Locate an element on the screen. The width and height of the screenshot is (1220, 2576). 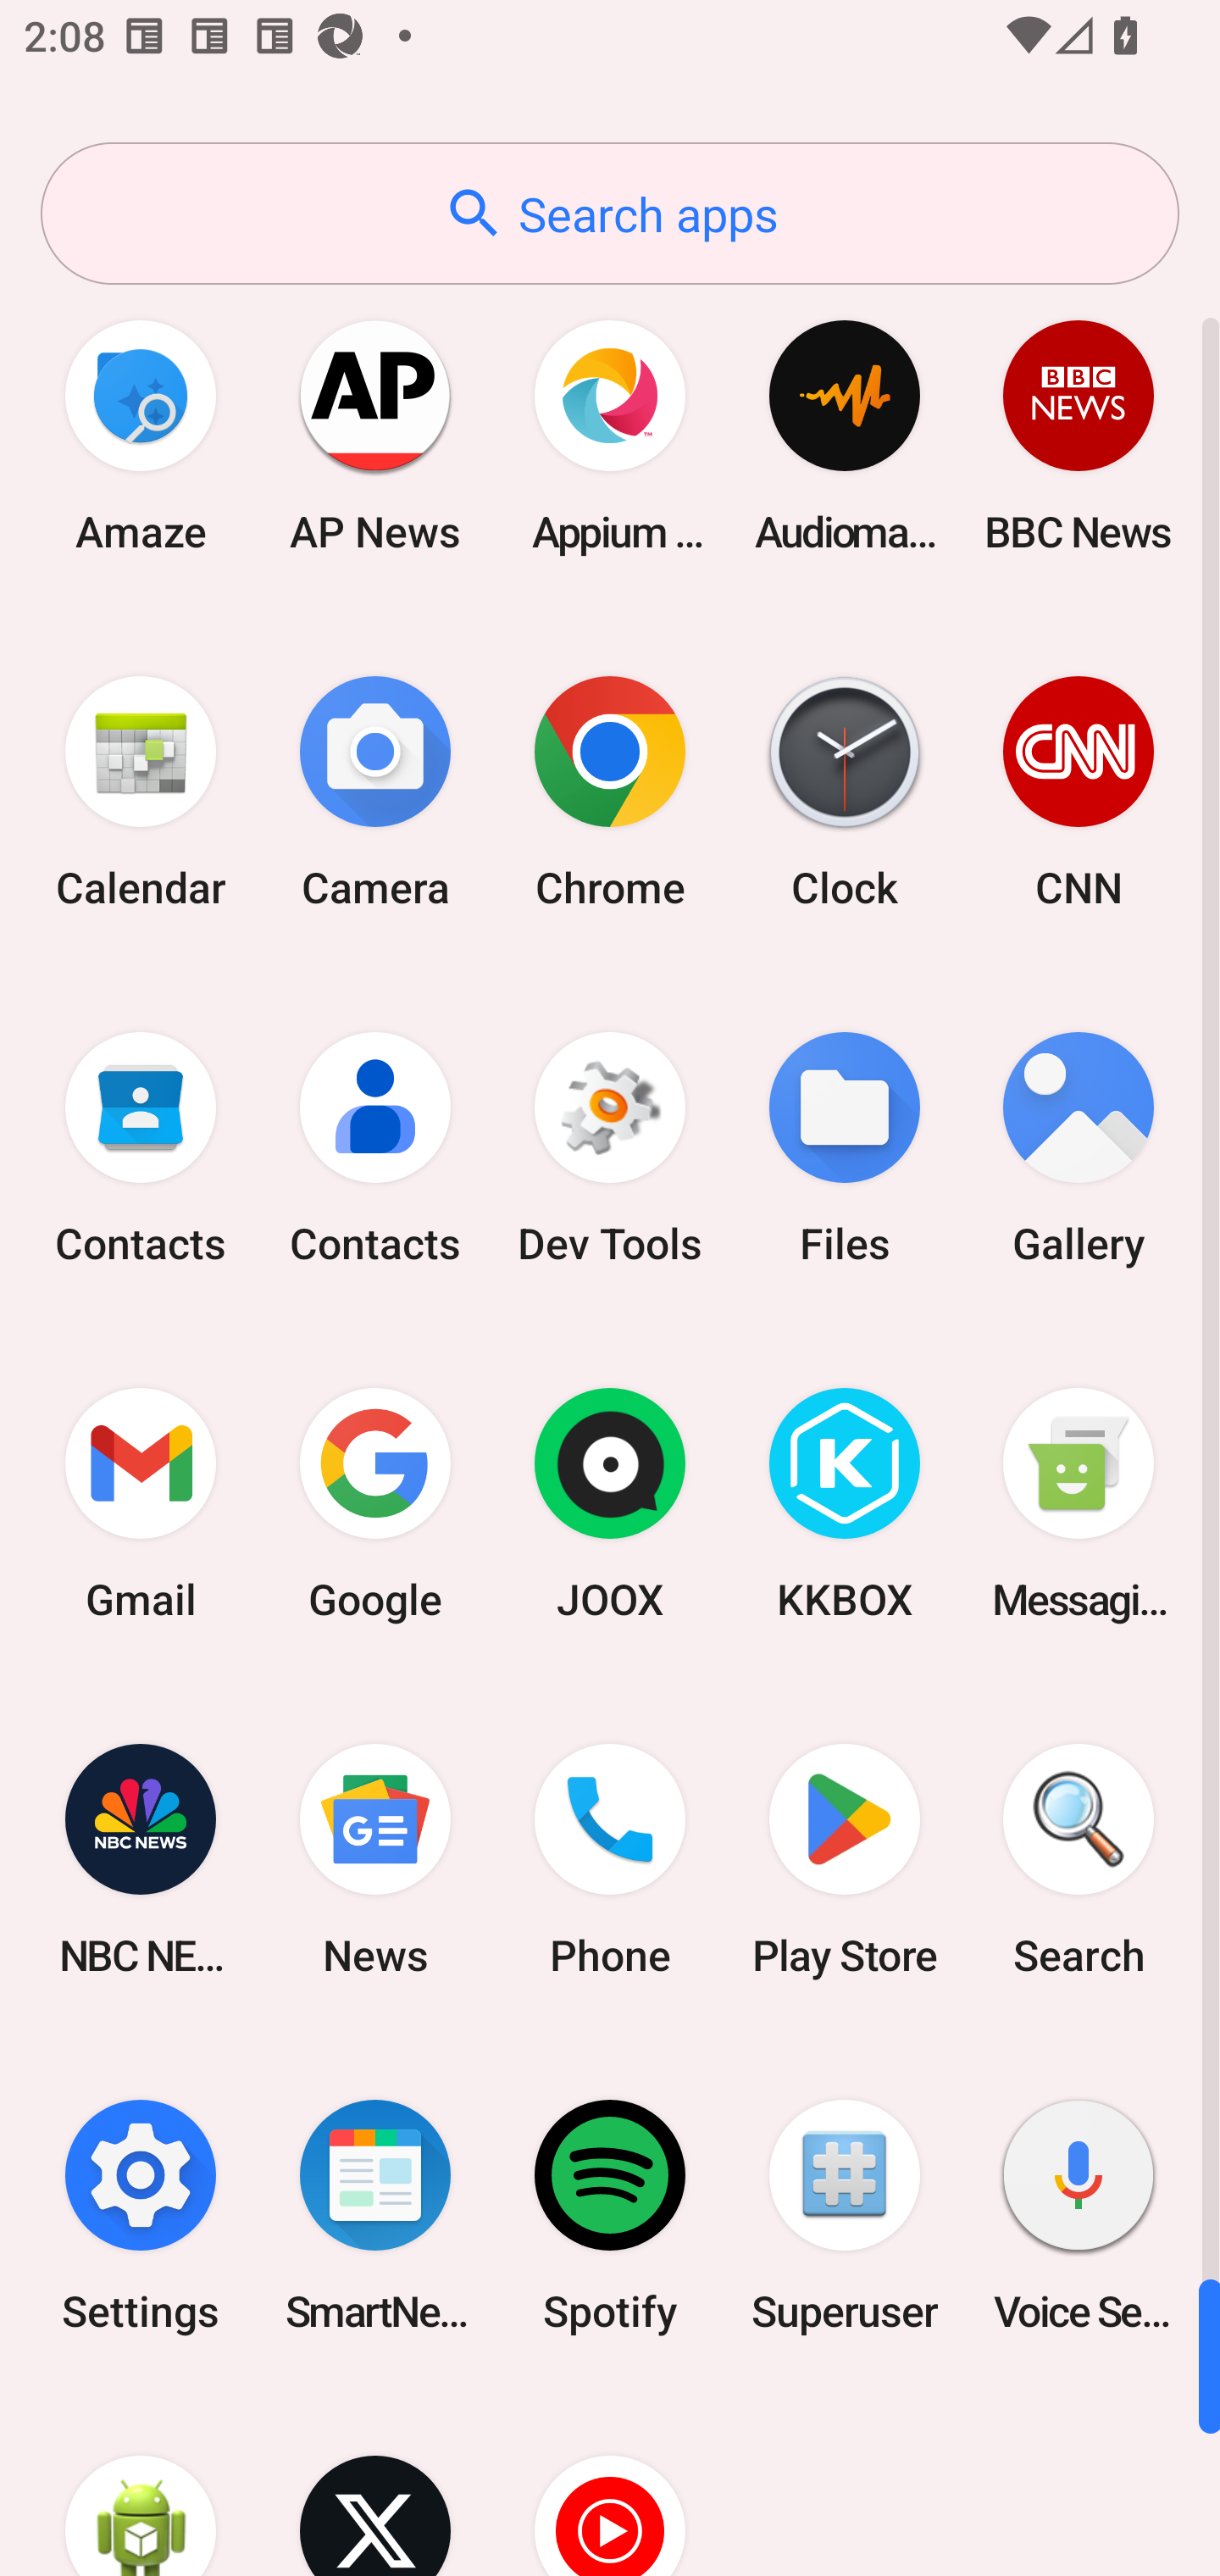
Appium Settings is located at coordinates (610, 436).